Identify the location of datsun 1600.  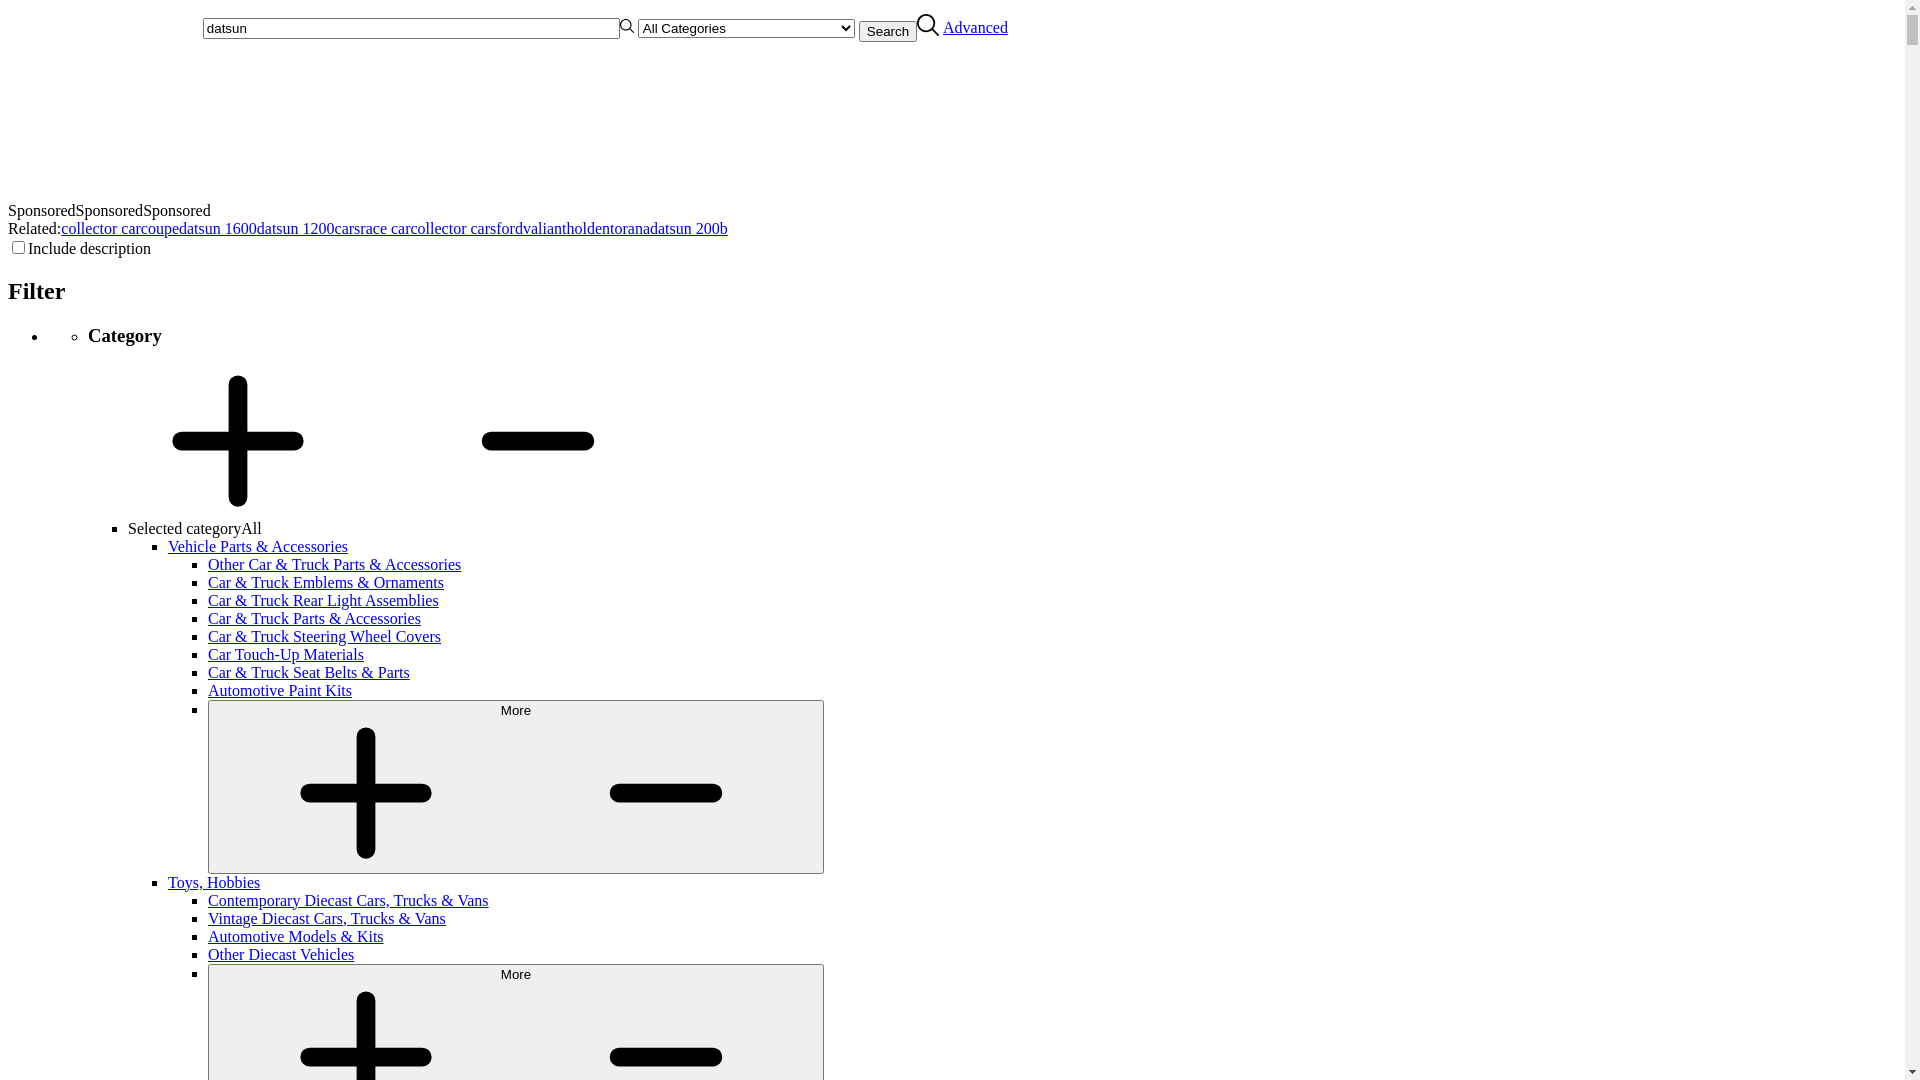
(218, 228).